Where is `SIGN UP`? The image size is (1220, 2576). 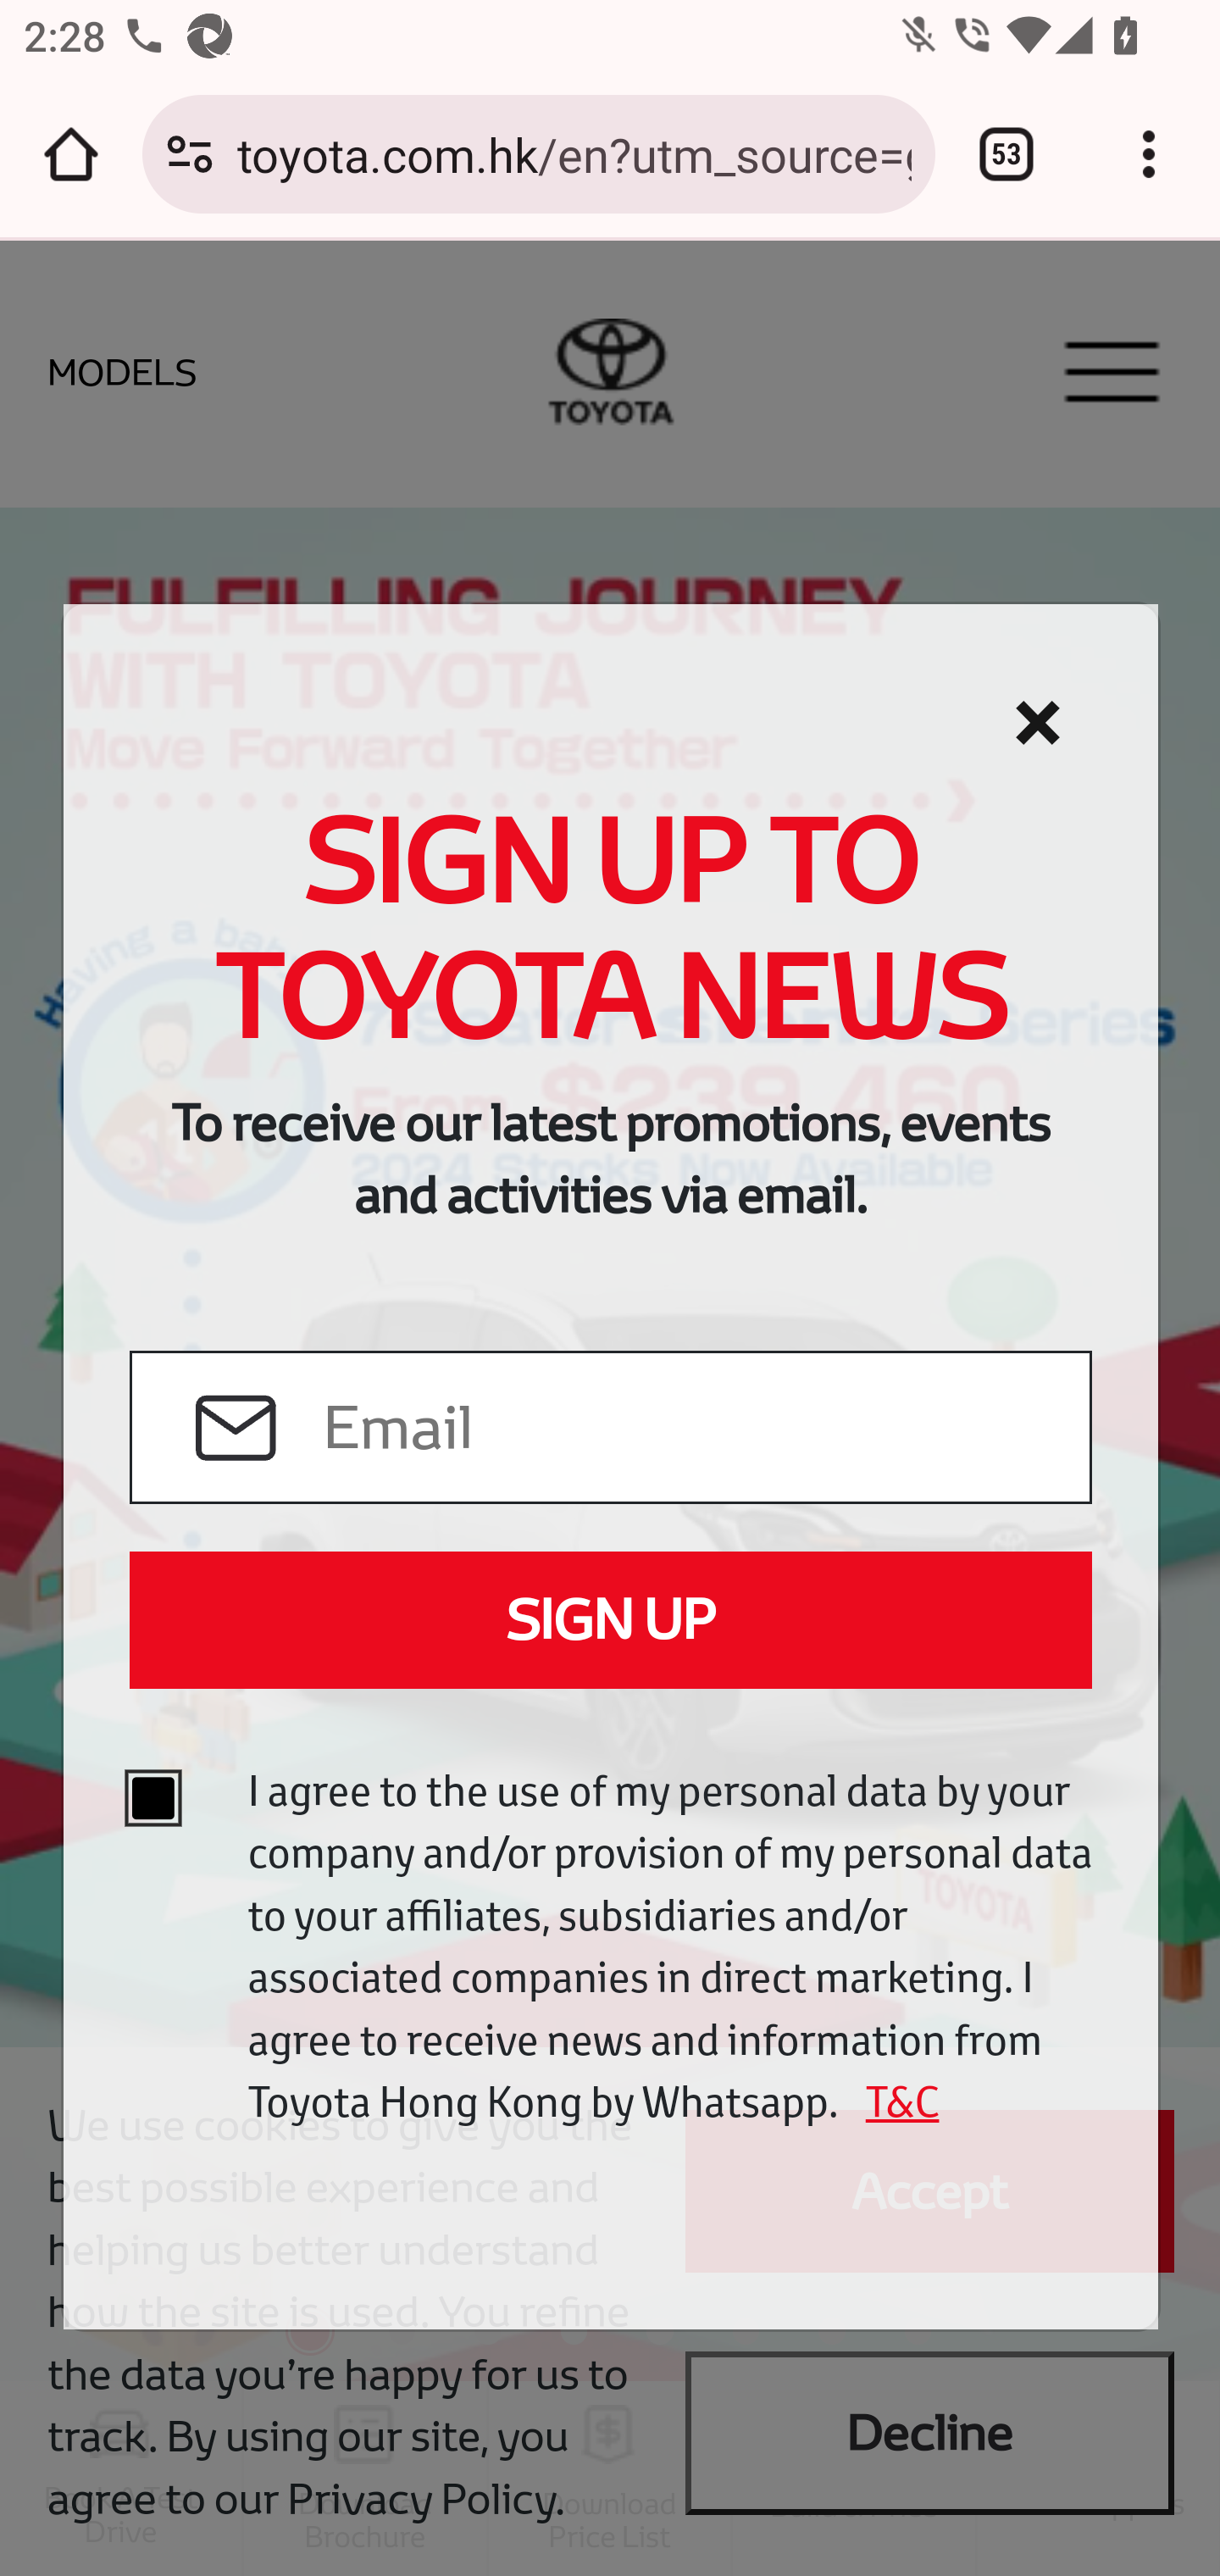
SIGN UP is located at coordinates (610, 1620).